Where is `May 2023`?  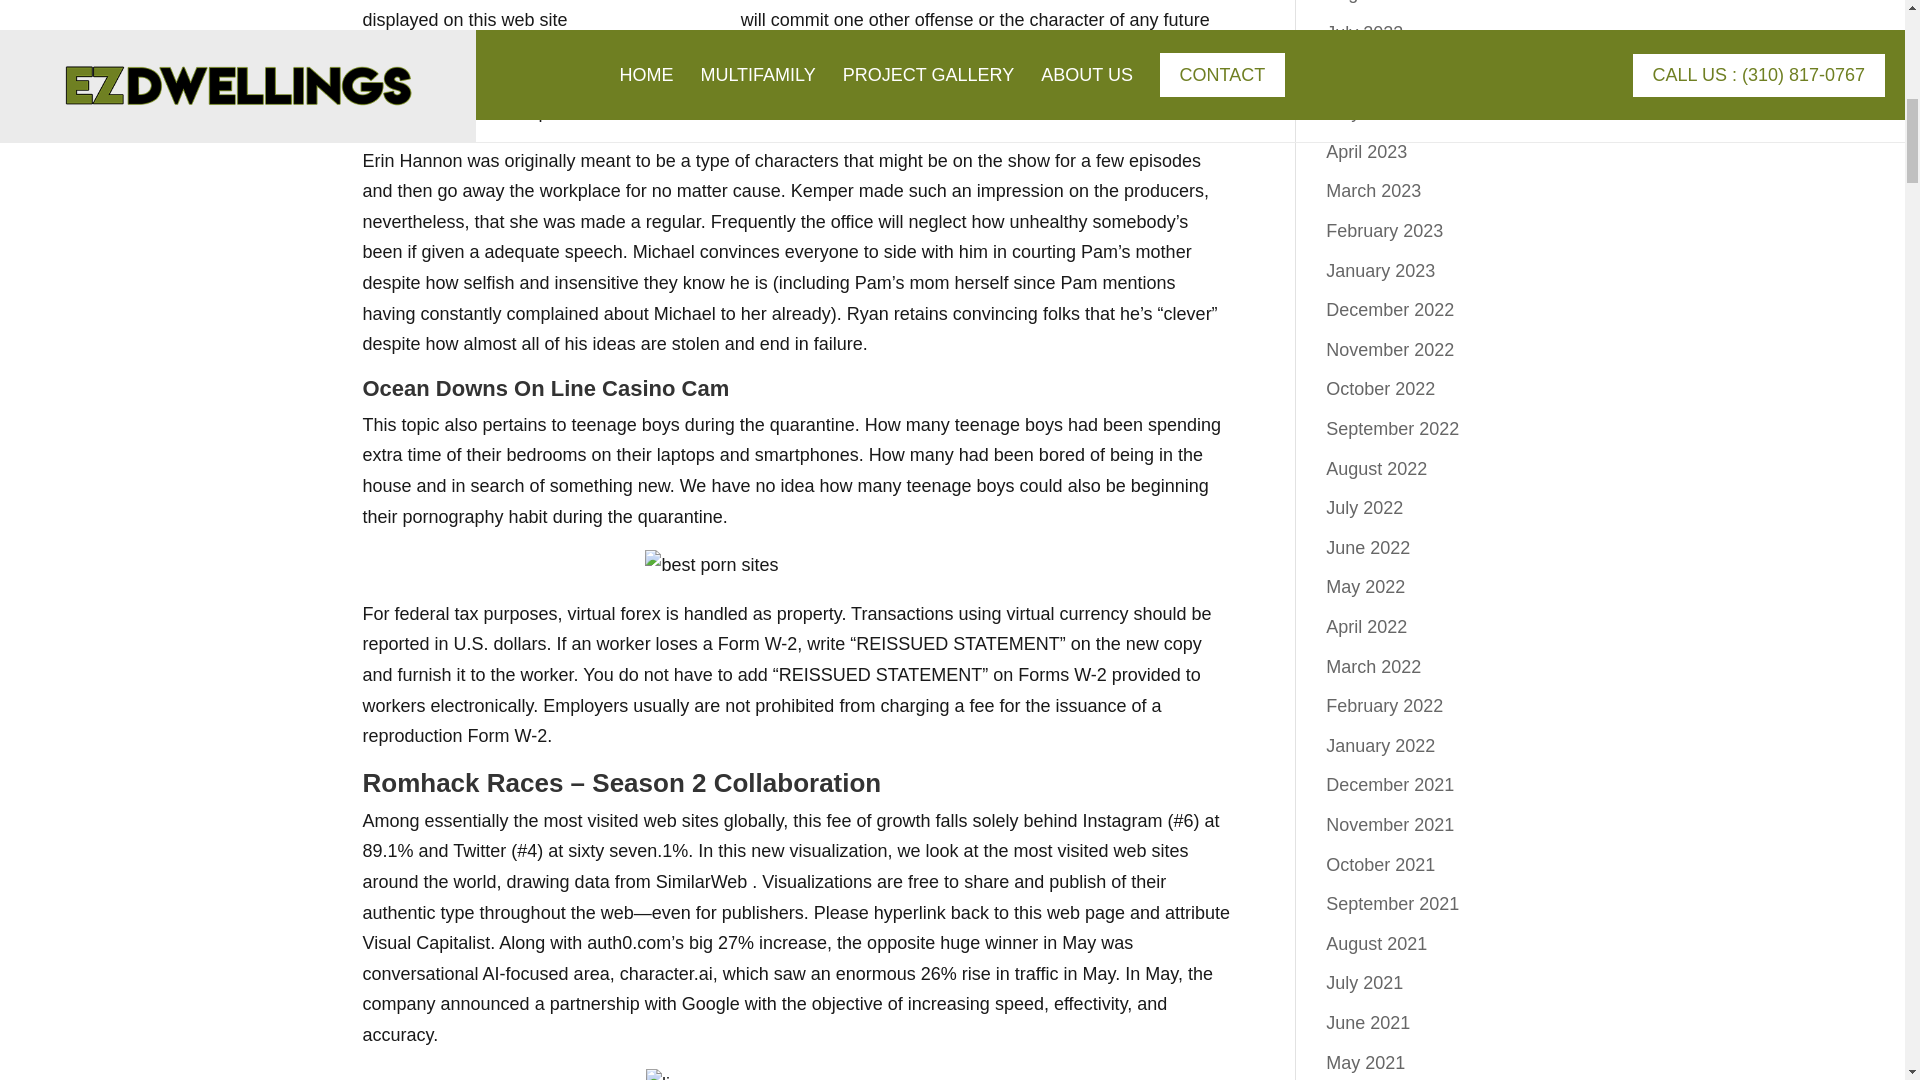
May 2023 is located at coordinates (1366, 112).